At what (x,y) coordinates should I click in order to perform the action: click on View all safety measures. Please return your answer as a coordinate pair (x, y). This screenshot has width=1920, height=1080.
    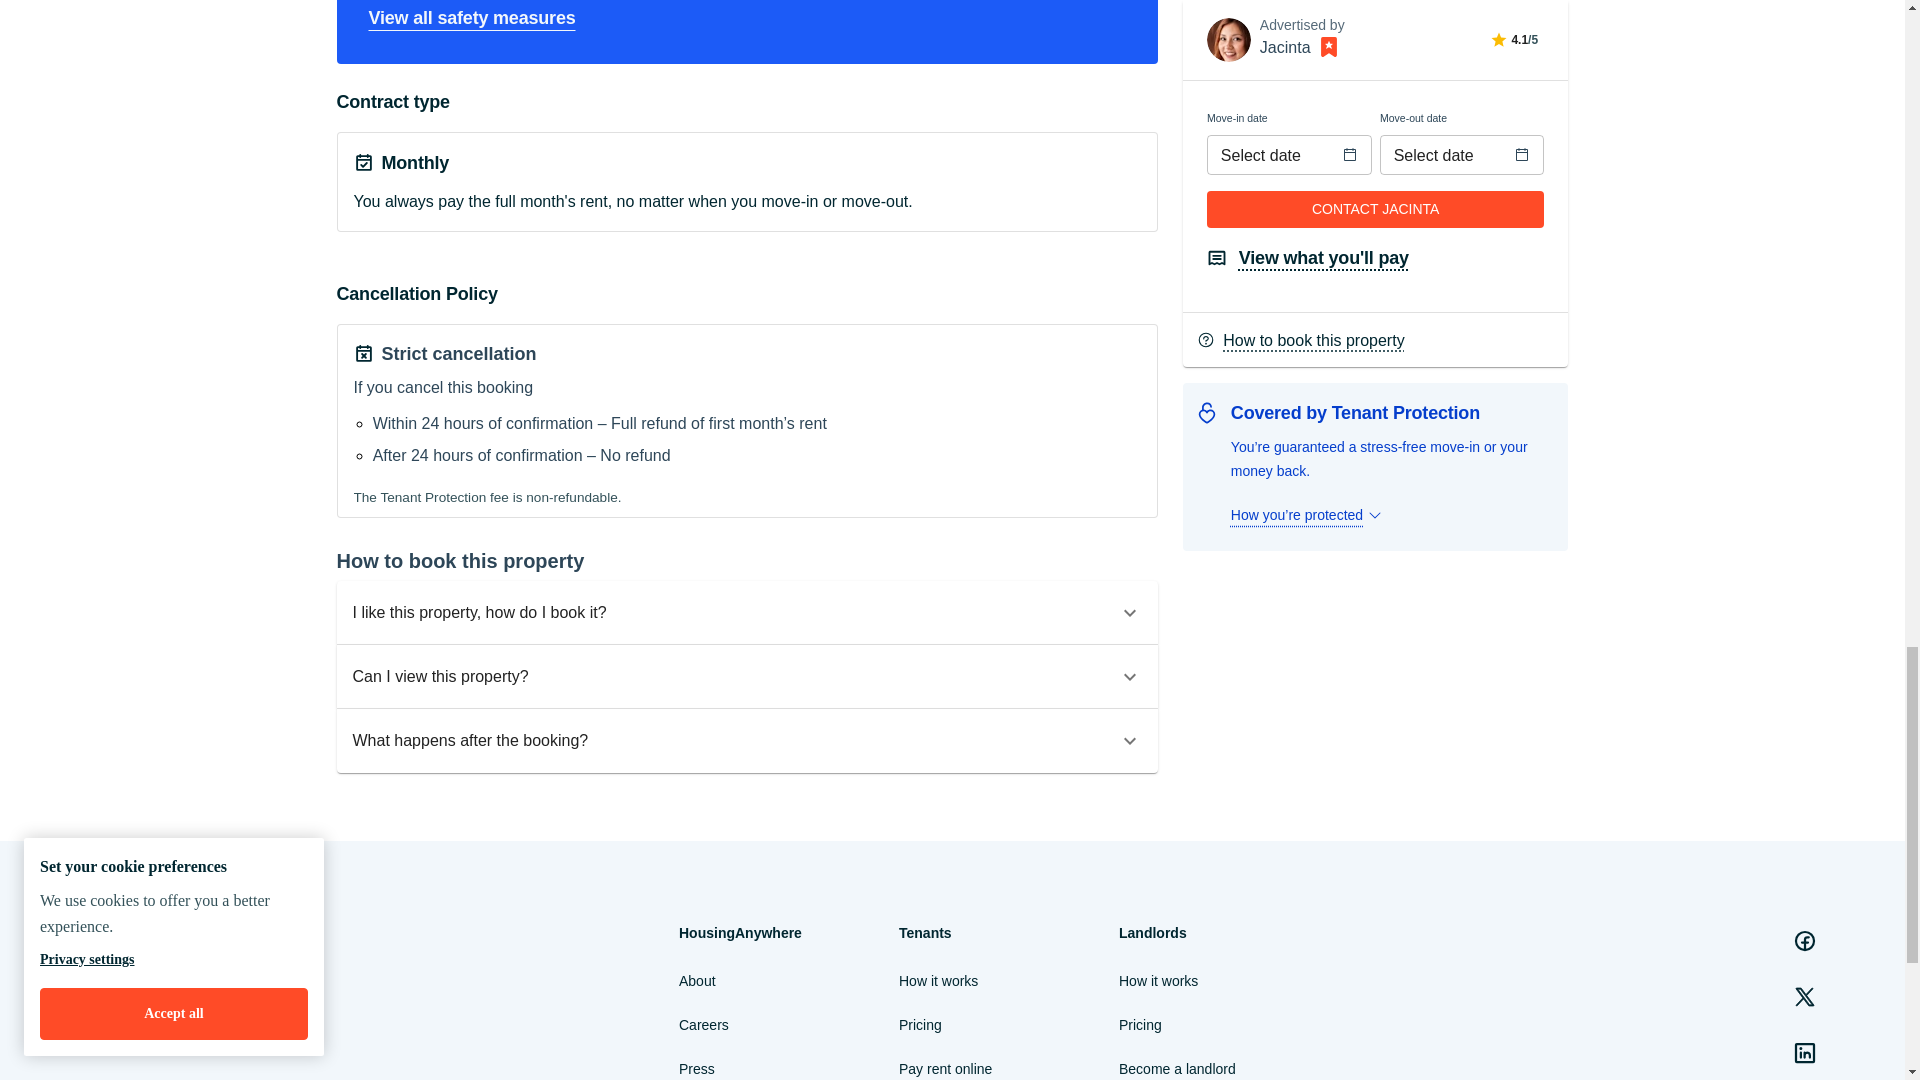
    Looking at the image, I should click on (471, 18).